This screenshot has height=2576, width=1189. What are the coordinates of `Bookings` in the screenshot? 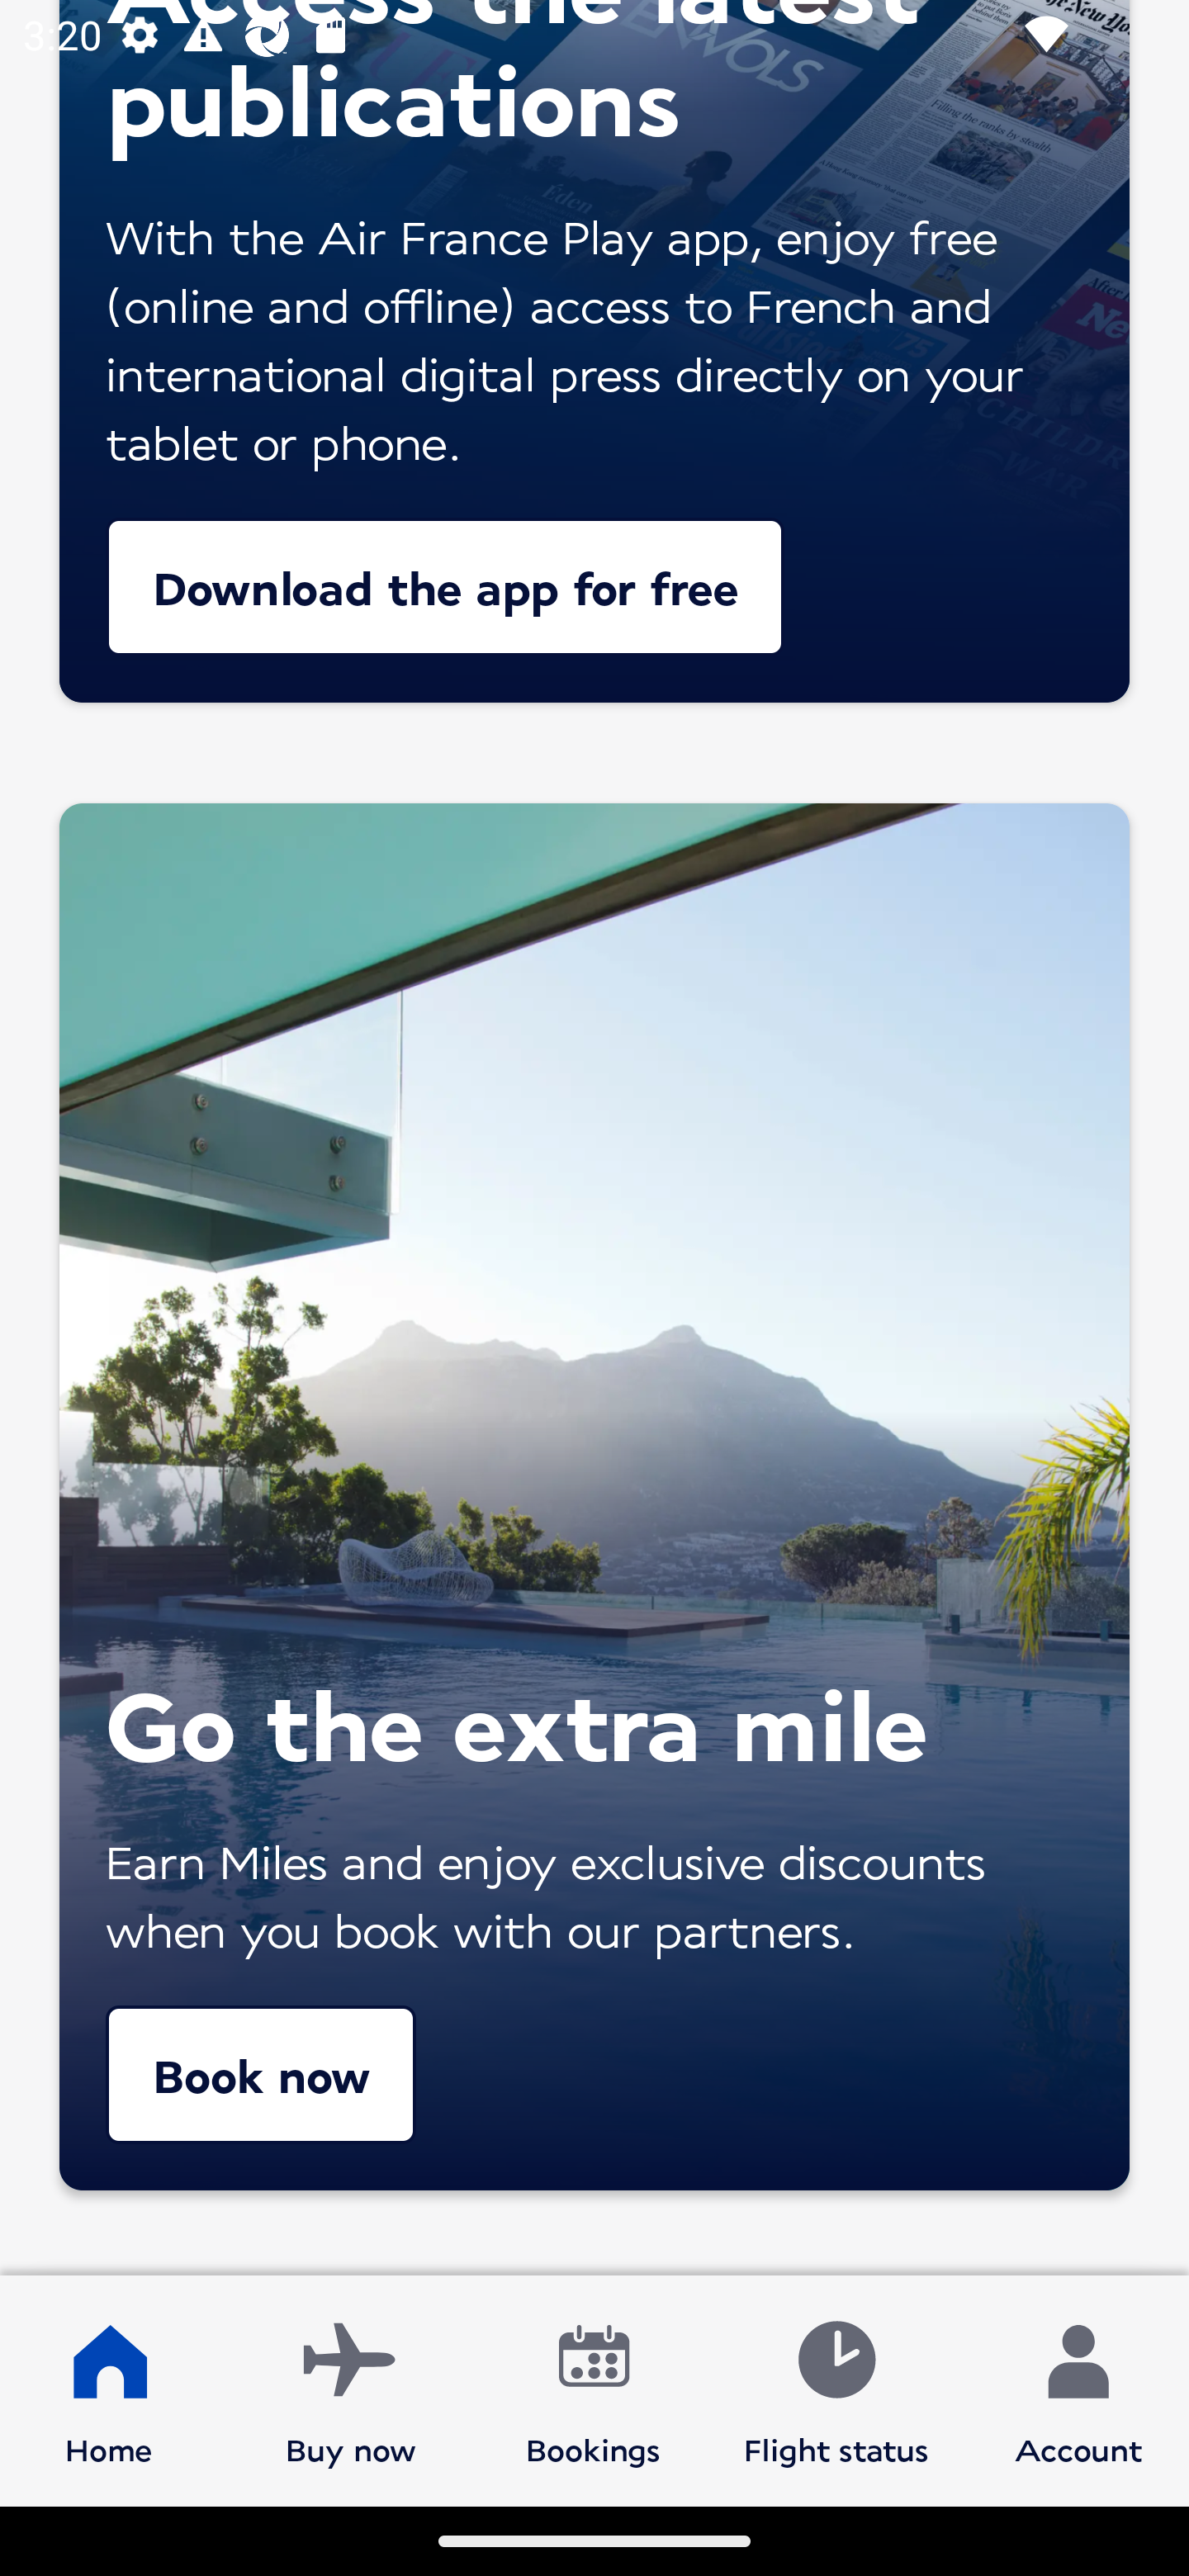 It's located at (594, 2389).